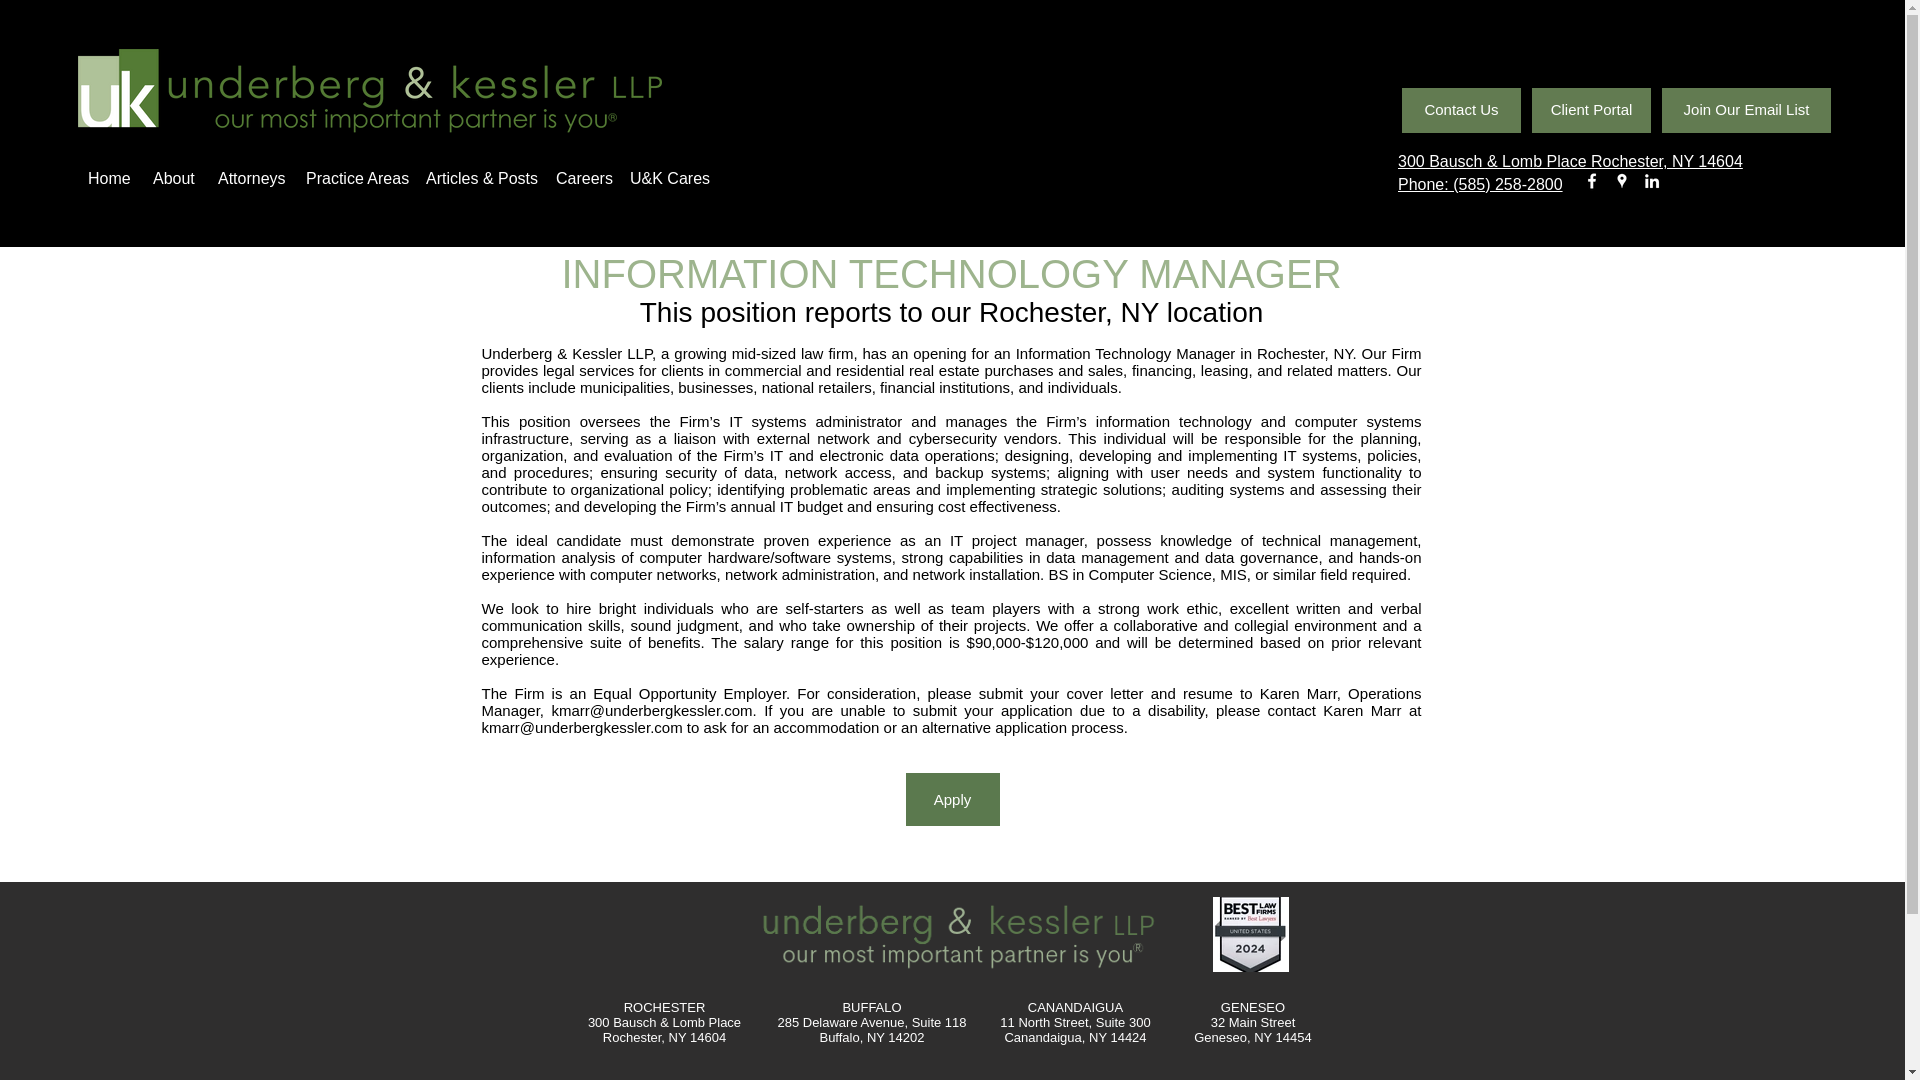 The width and height of the screenshot is (1920, 1080). What do you see at coordinates (1250, 934) in the screenshot?
I see `2023 Best Law Firms.png` at bounding box center [1250, 934].